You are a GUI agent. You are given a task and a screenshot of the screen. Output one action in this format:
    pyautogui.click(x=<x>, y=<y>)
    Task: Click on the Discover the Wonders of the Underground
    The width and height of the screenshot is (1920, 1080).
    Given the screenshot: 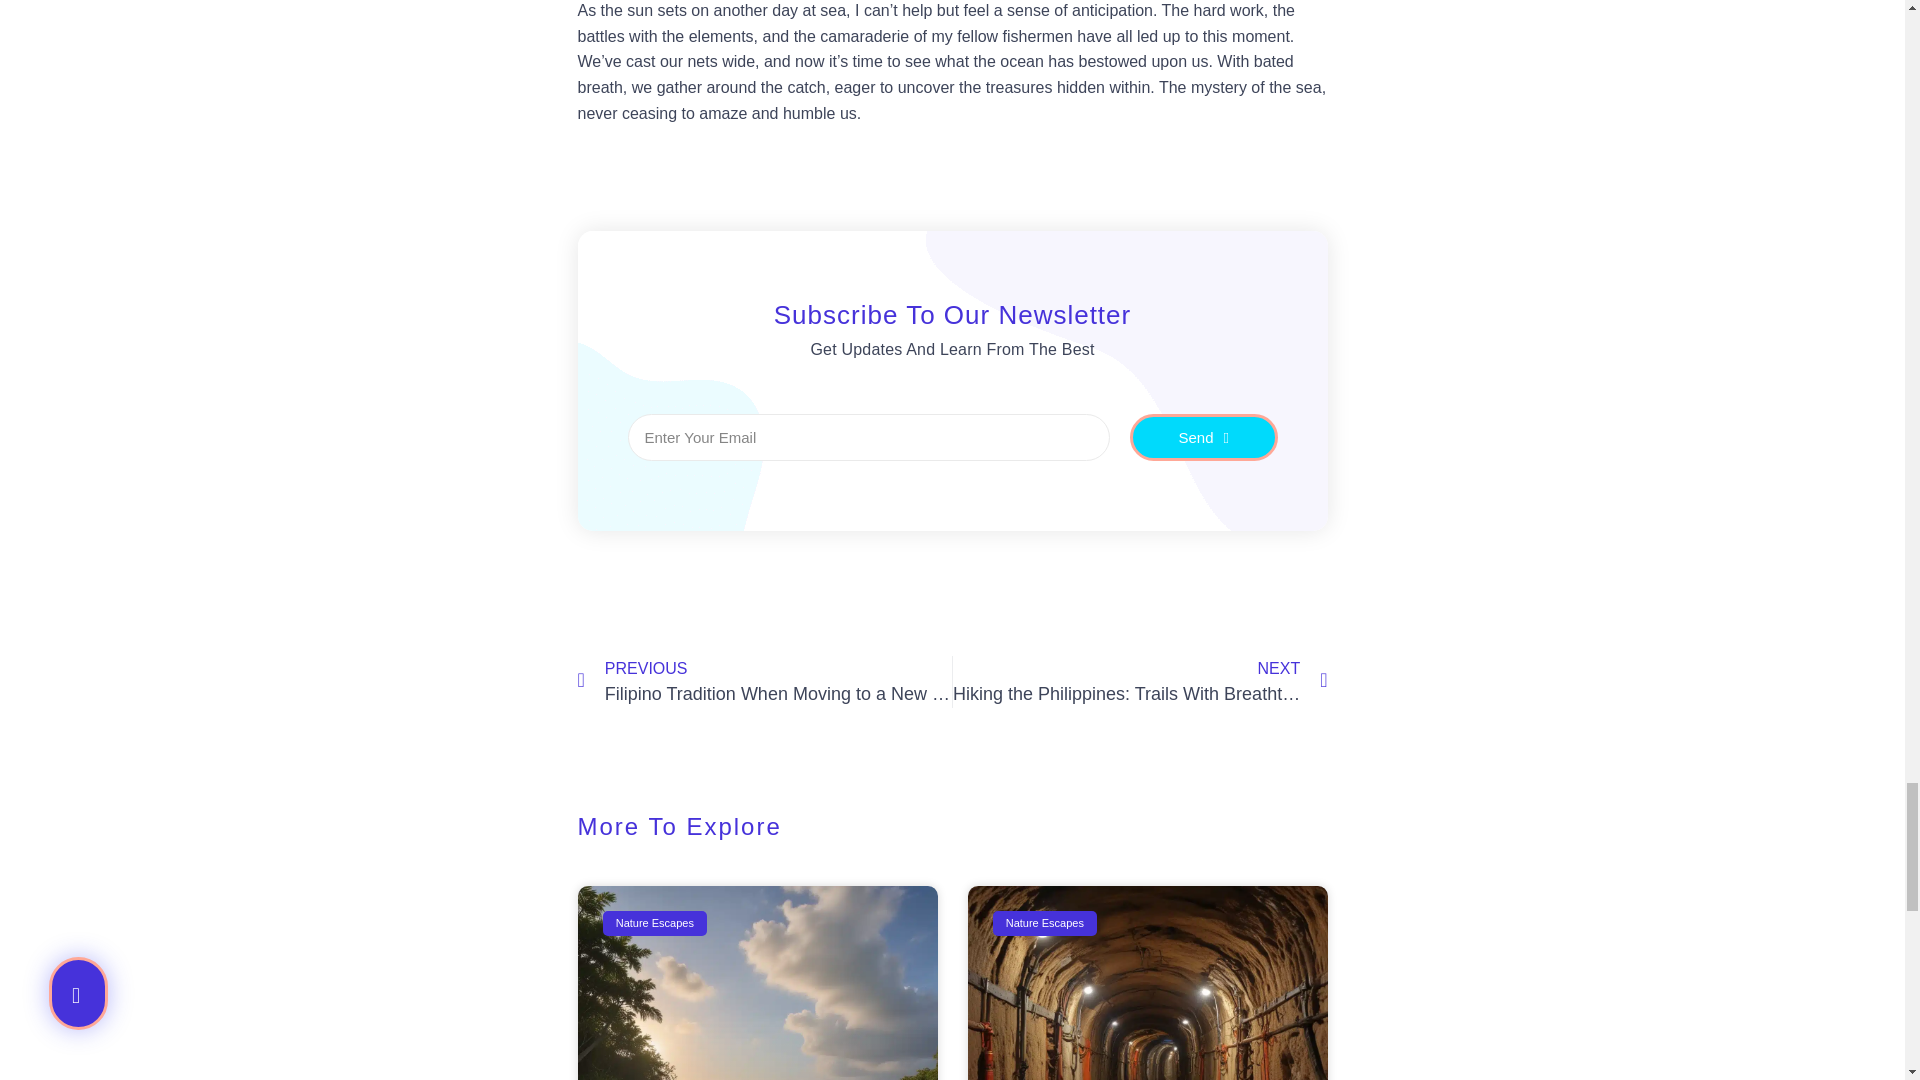 What is the action you would take?
    pyautogui.click(x=1140, y=682)
    